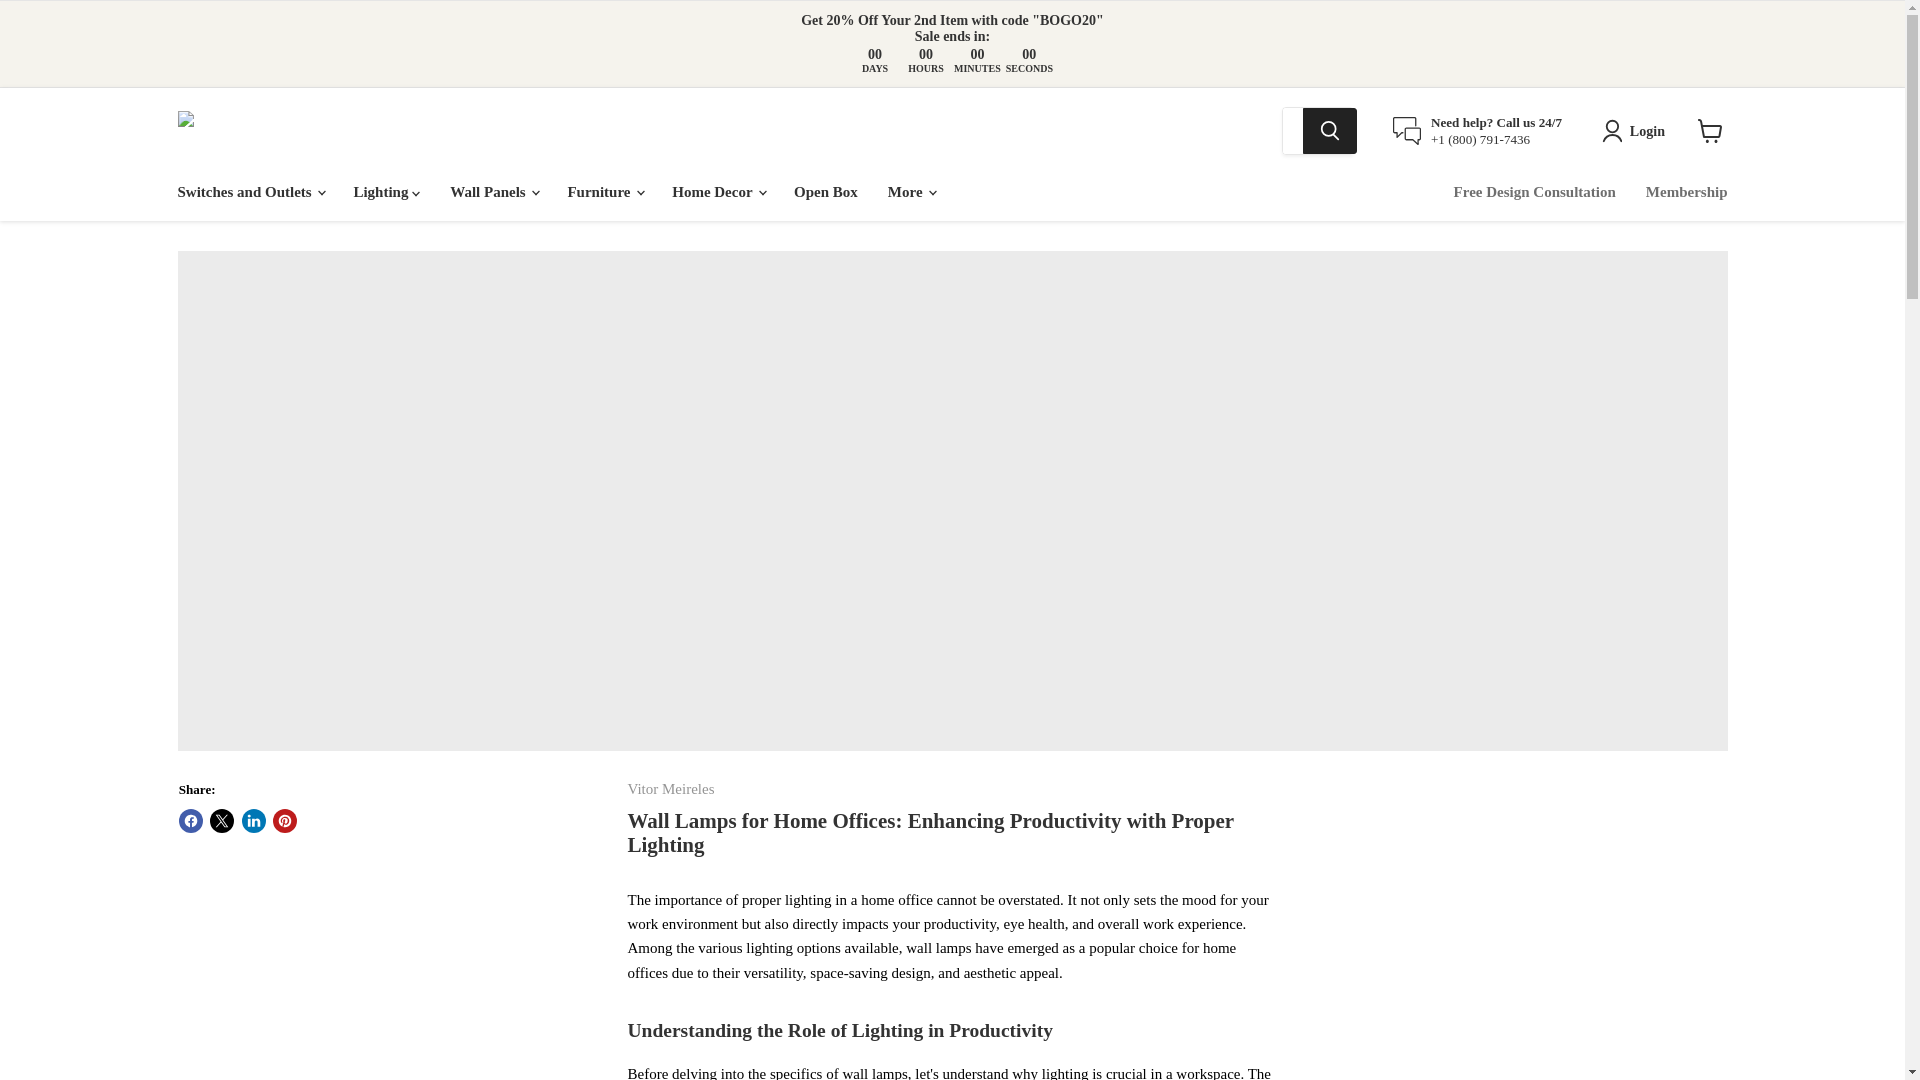  What do you see at coordinates (1636, 130) in the screenshot?
I see `Login` at bounding box center [1636, 130].